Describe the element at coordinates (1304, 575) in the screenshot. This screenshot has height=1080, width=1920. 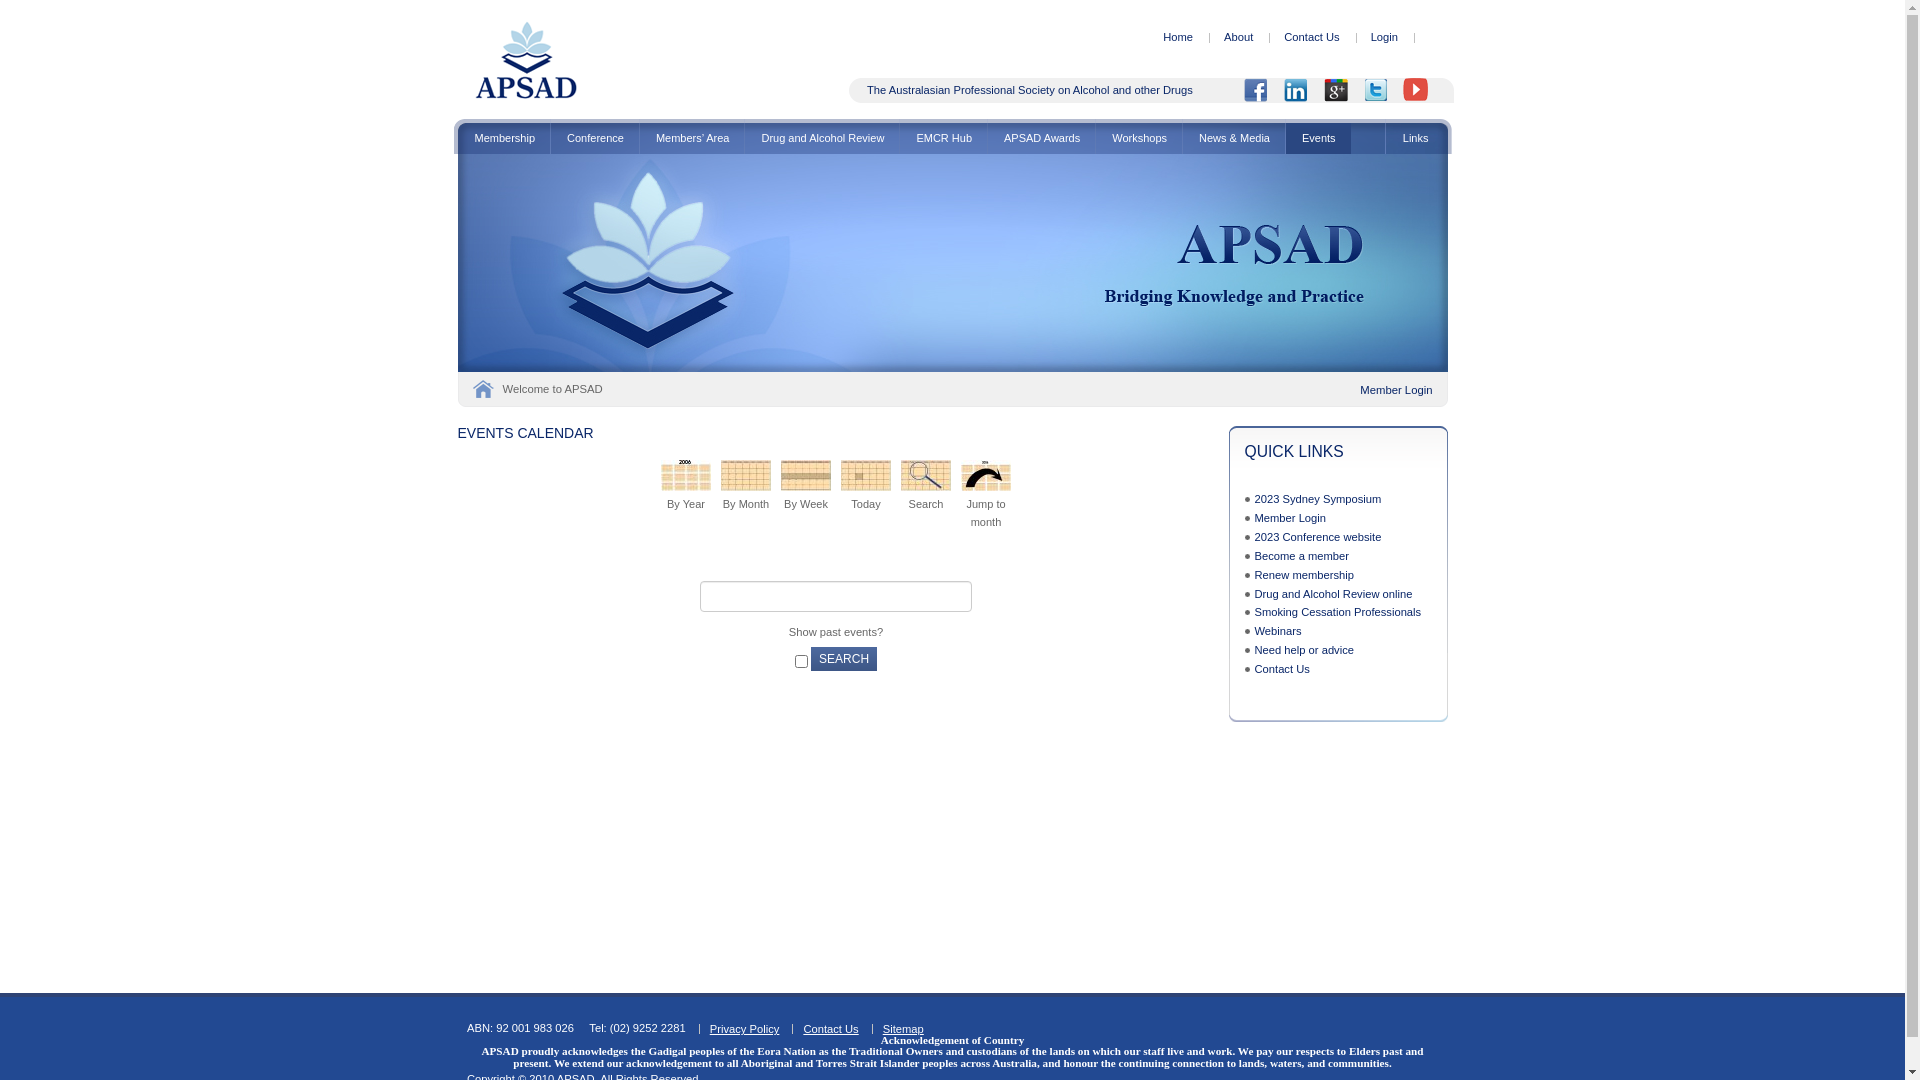
I see `Renew membership` at that location.